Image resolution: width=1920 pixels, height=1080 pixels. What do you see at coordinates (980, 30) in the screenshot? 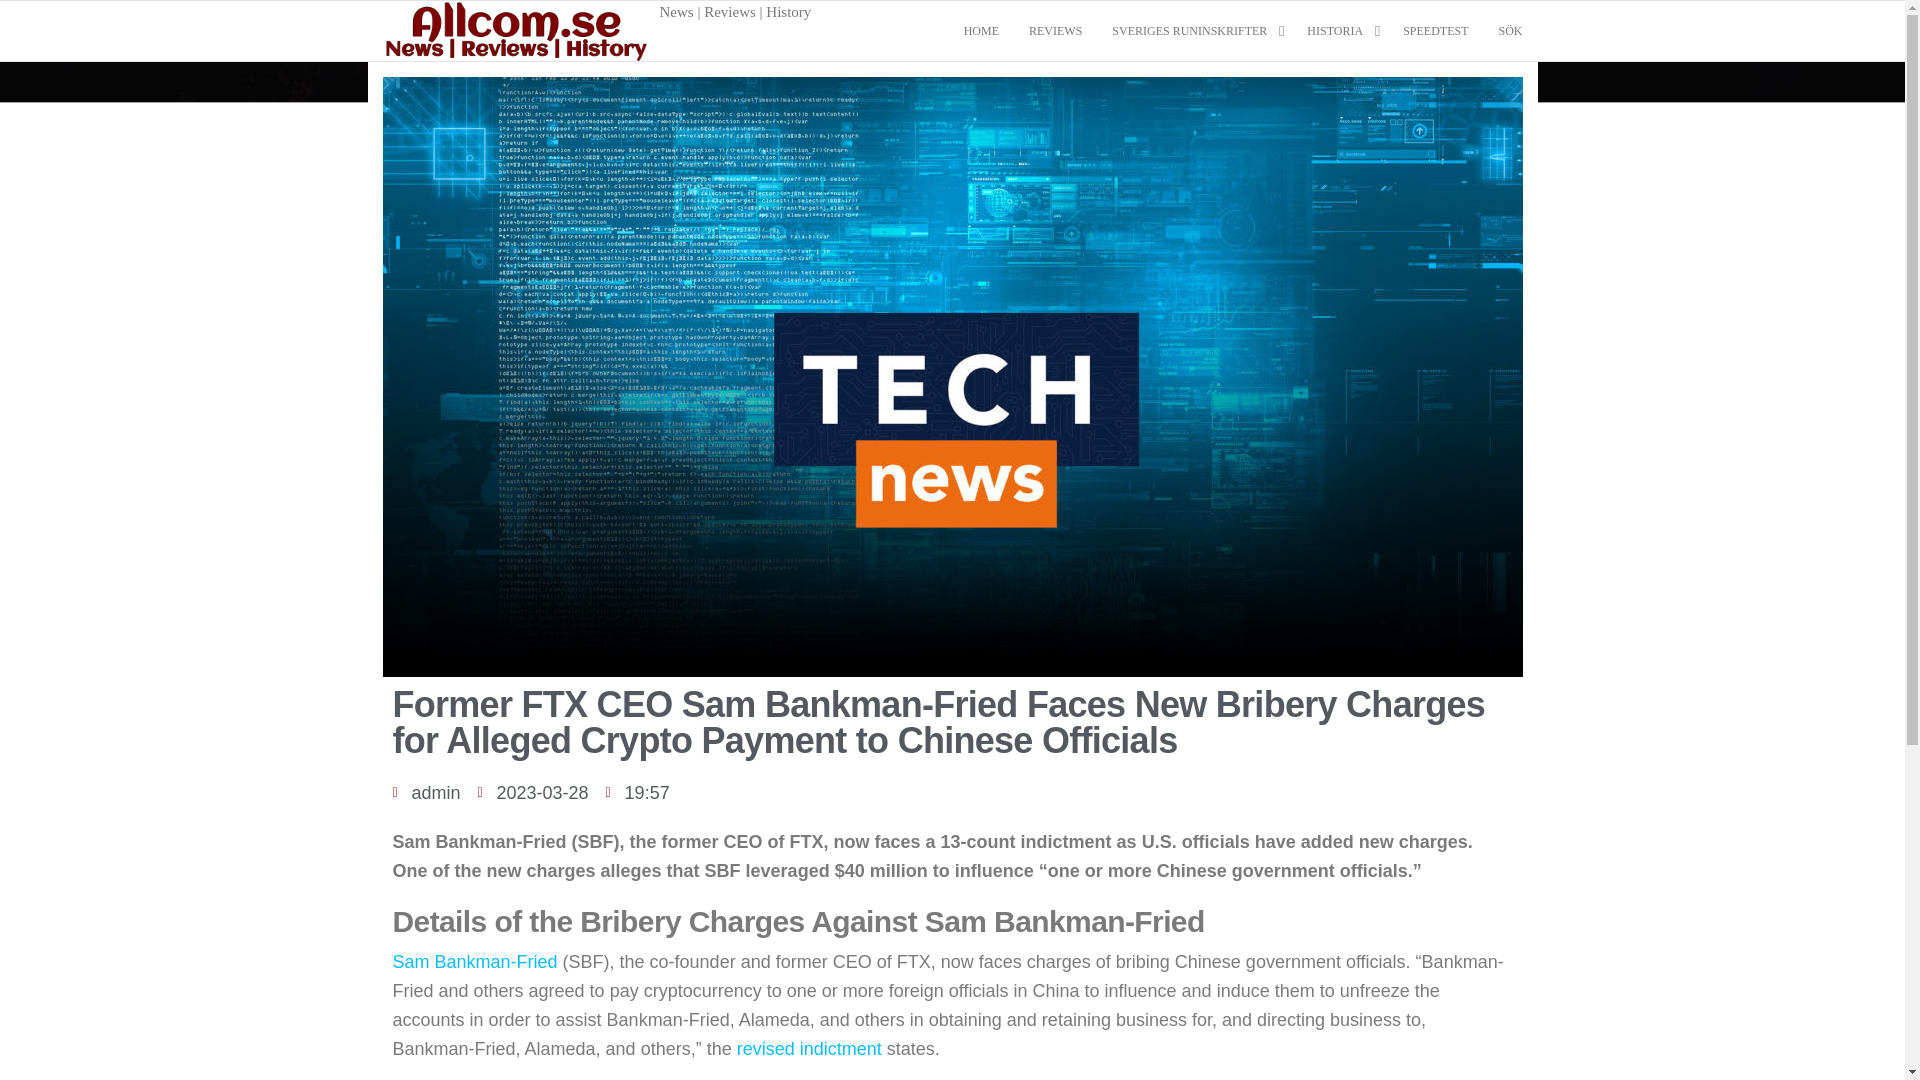
I see `HOME` at bounding box center [980, 30].